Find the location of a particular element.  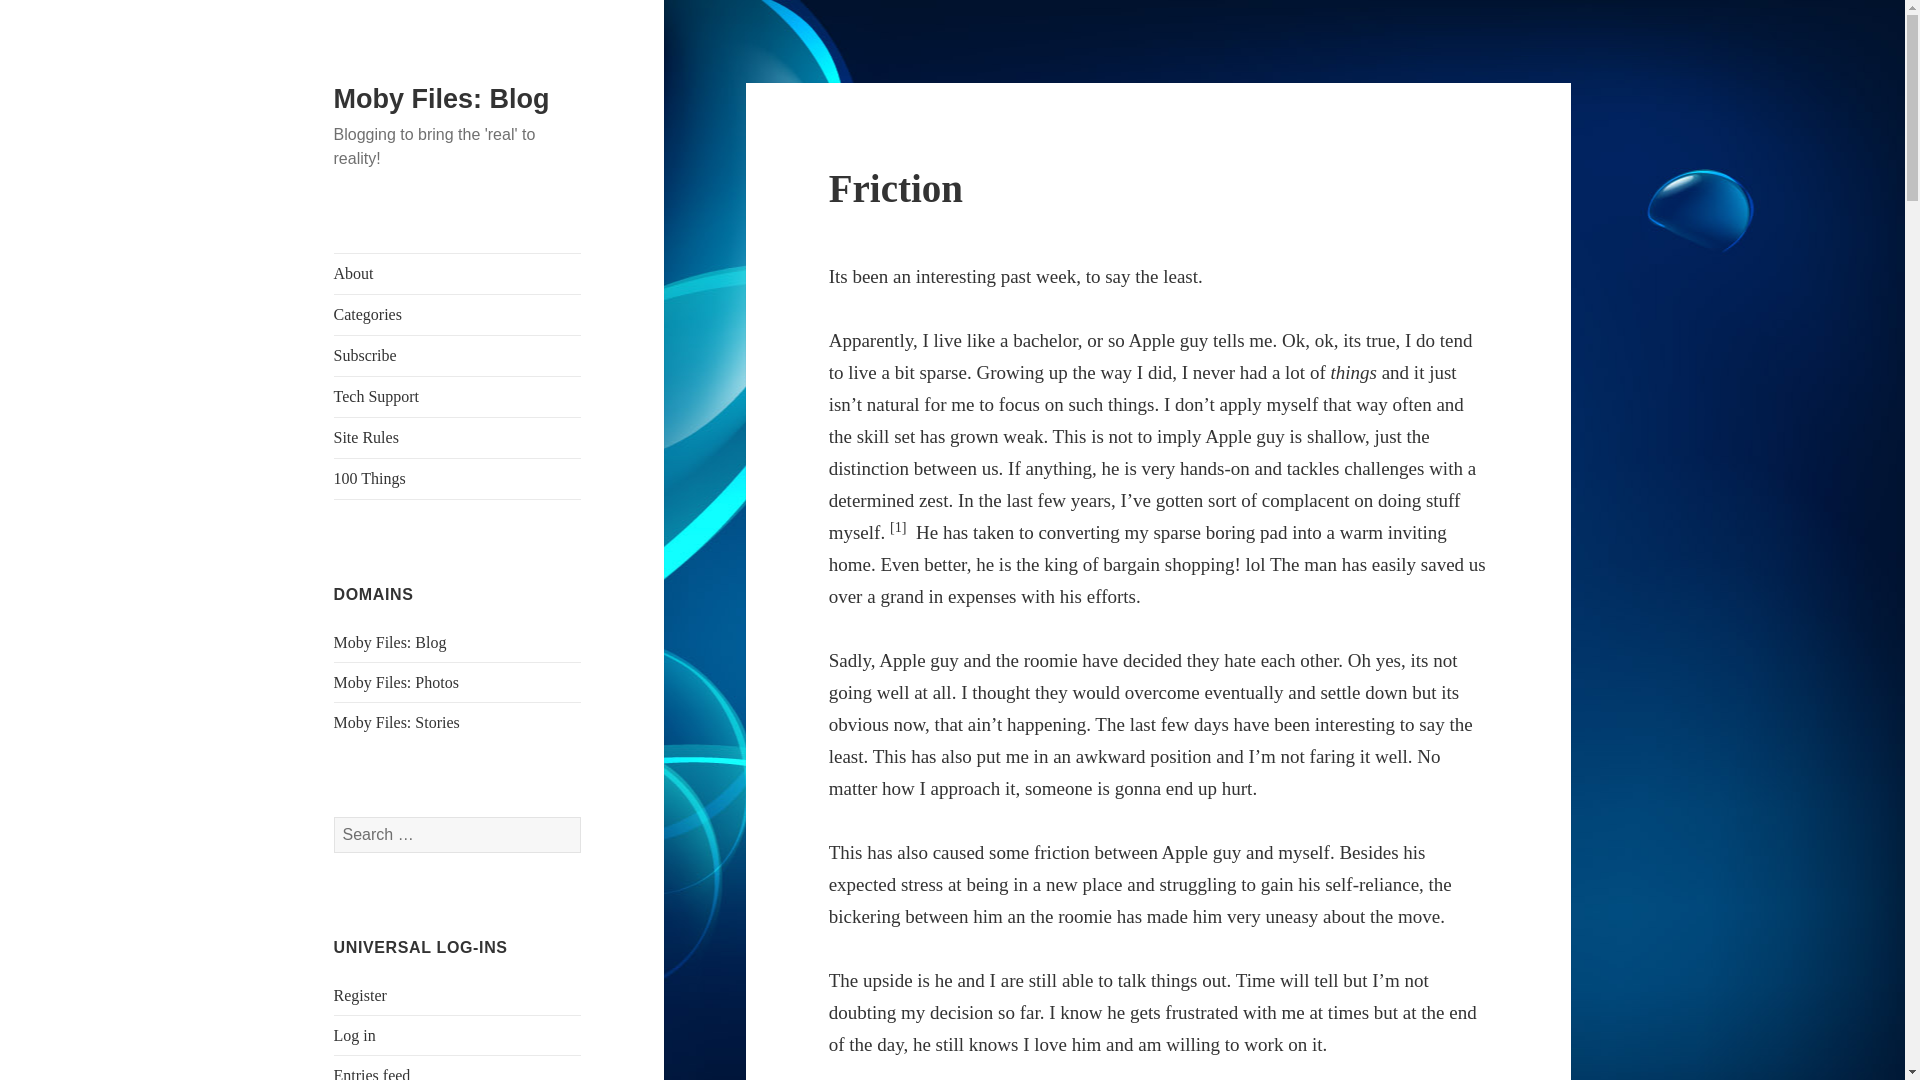

Moby Files: Stories is located at coordinates (397, 722).